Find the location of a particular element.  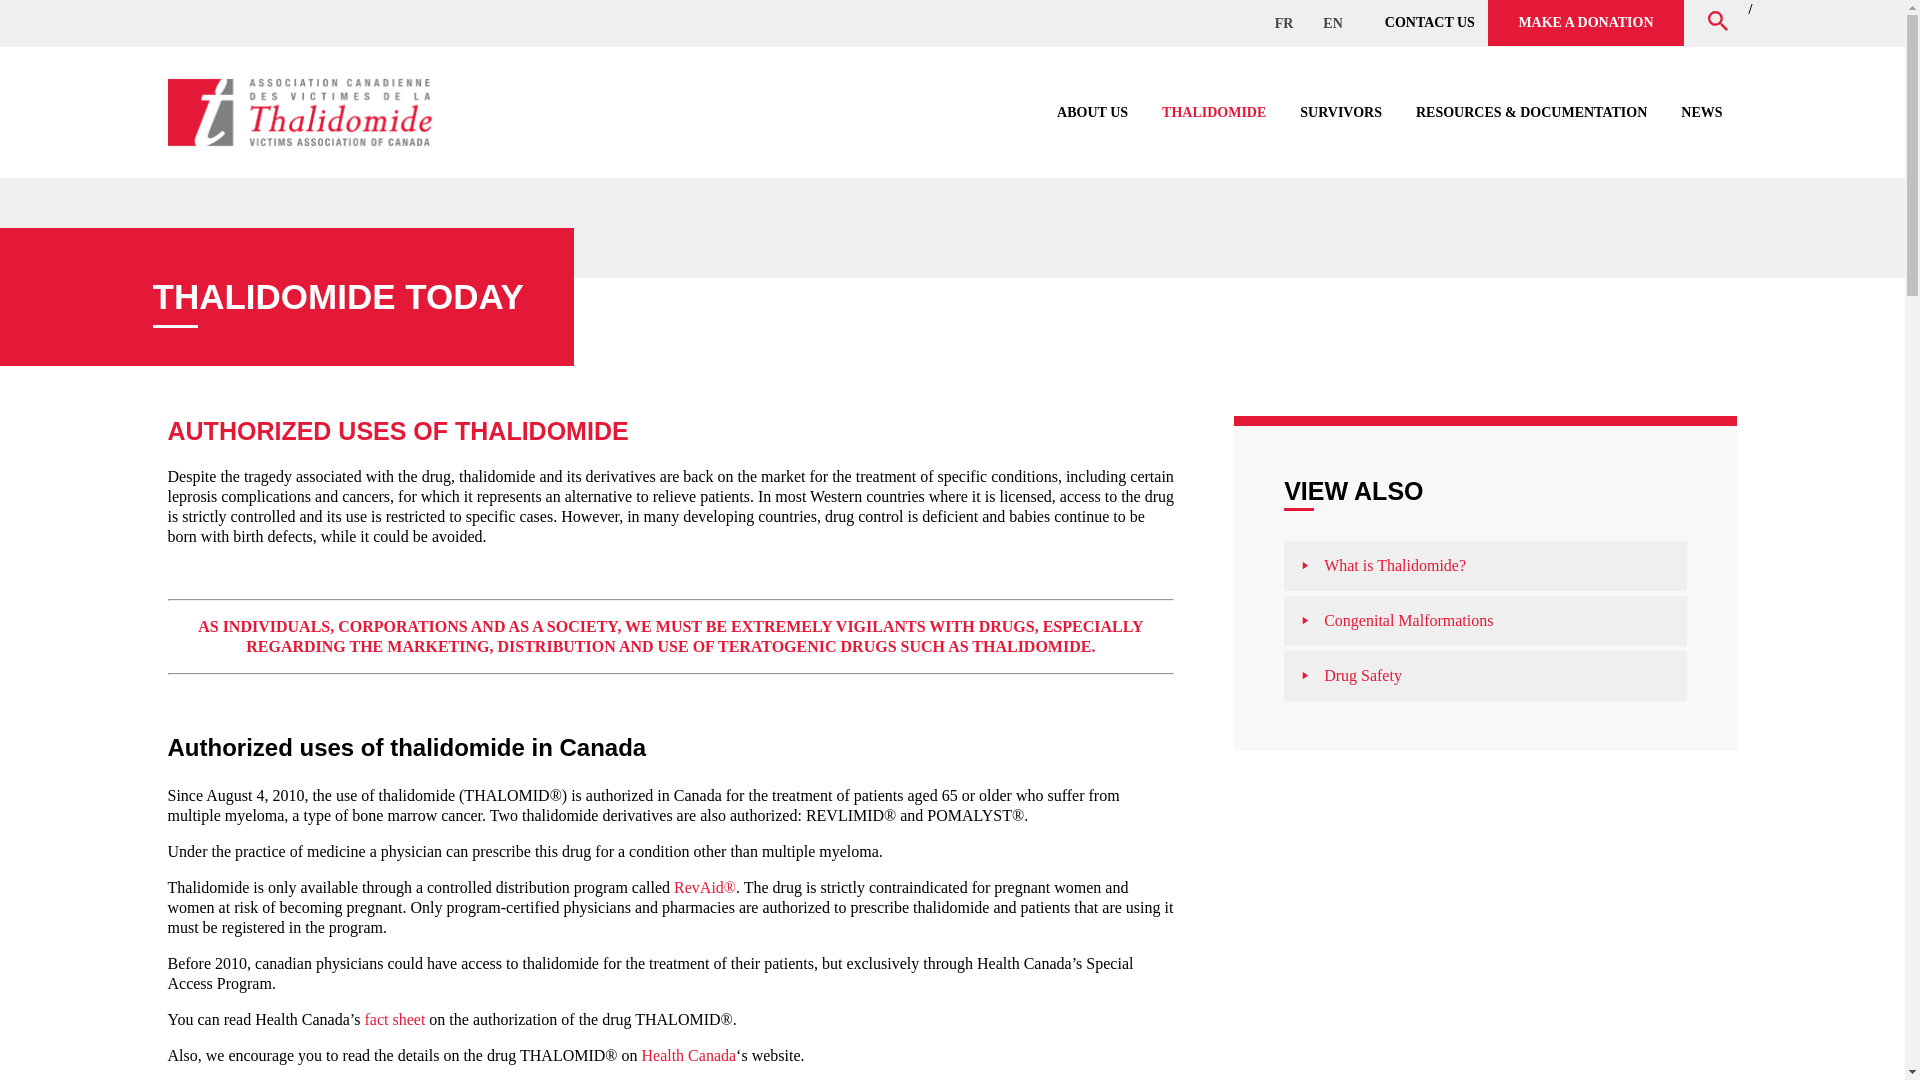

MAKE A DONATION is located at coordinates (1586, 23).